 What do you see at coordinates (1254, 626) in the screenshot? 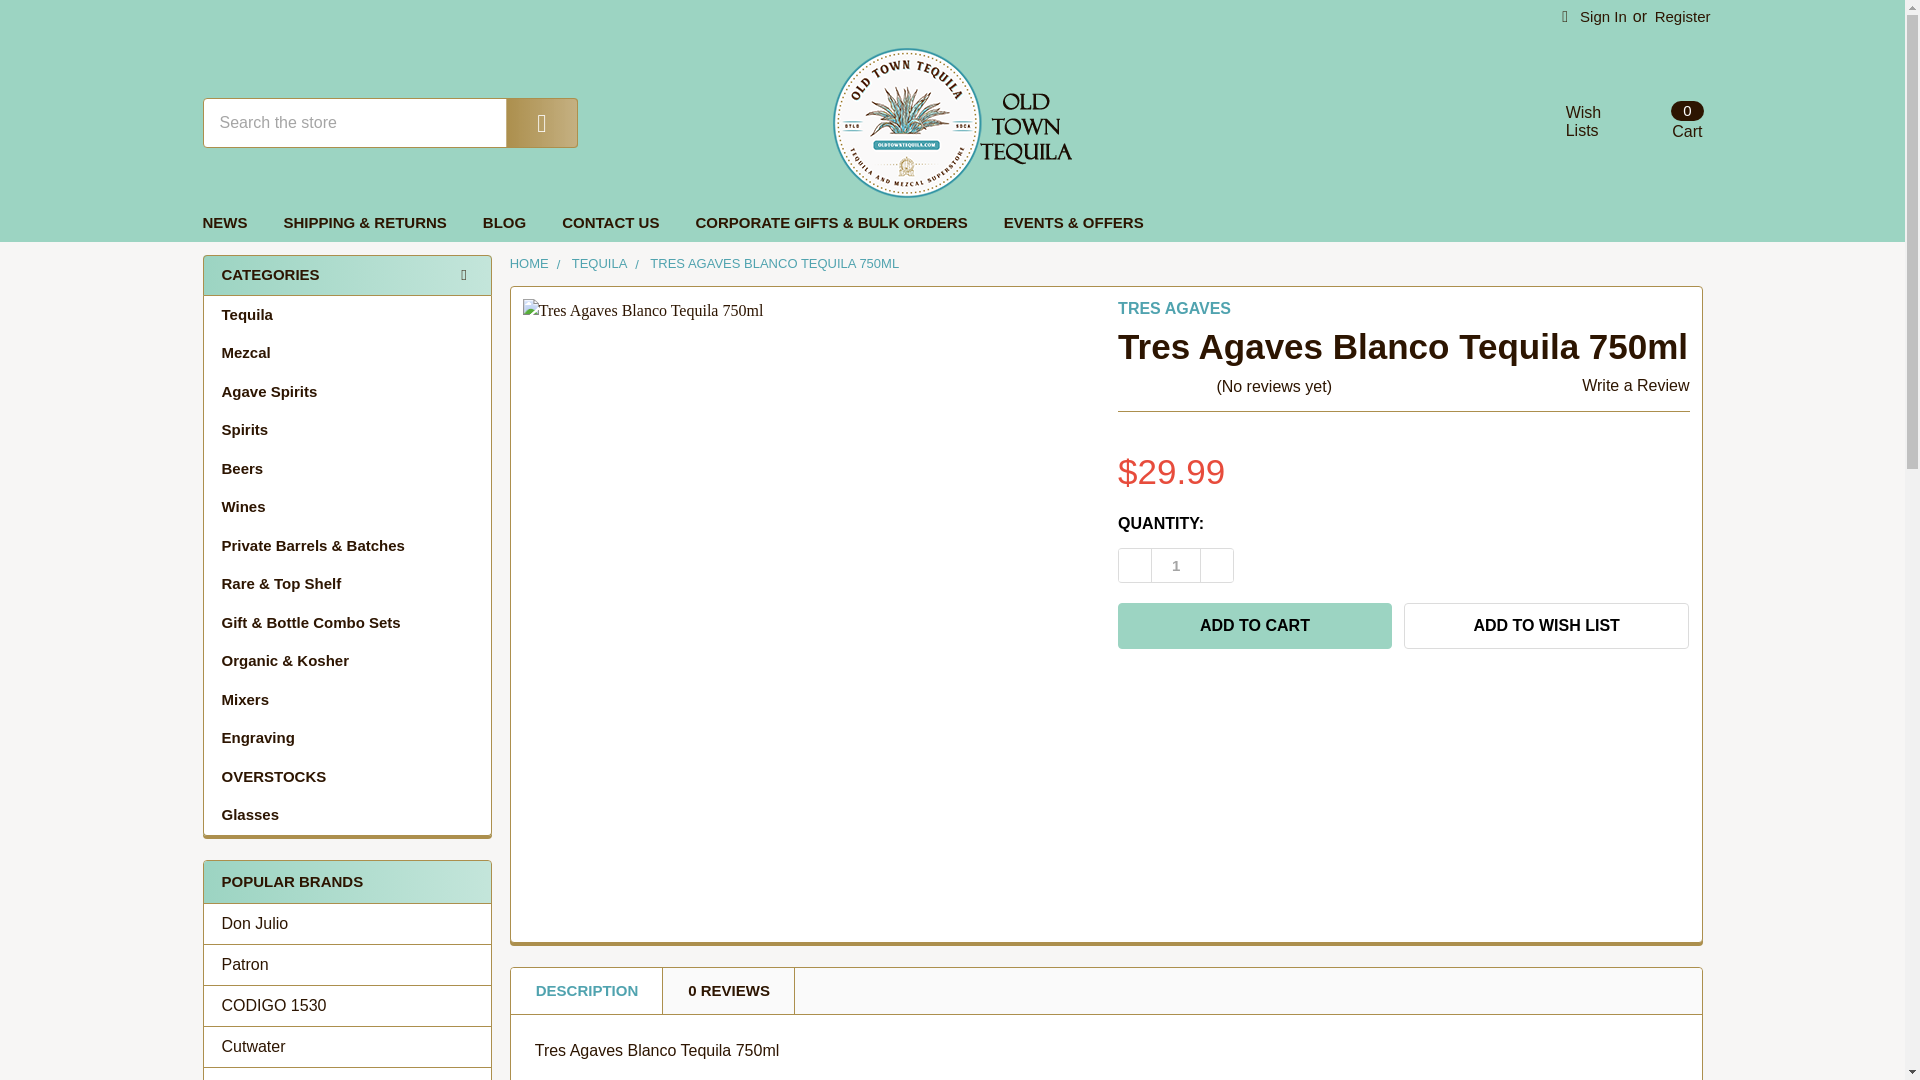
I see `Add to Cart` at bounding box center [1254, 626].